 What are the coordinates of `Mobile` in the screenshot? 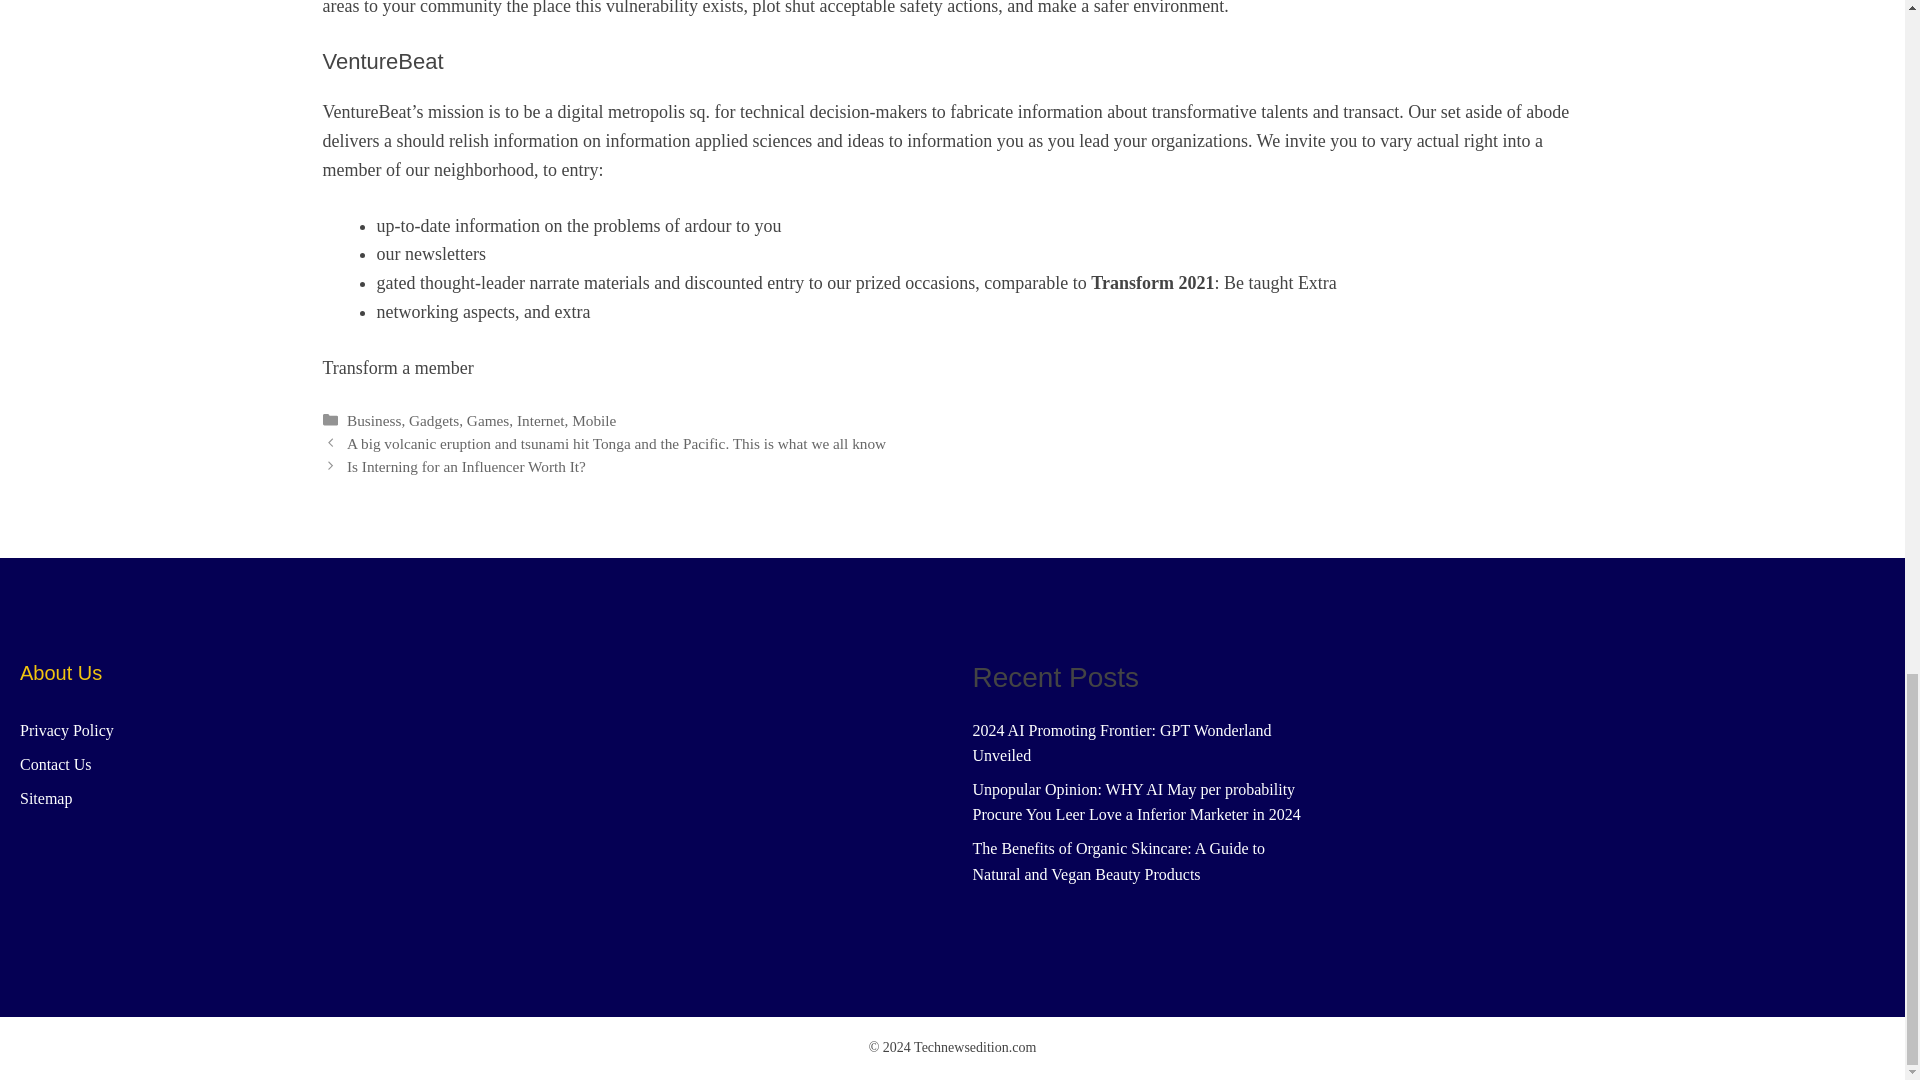 It's located at (594, 420).